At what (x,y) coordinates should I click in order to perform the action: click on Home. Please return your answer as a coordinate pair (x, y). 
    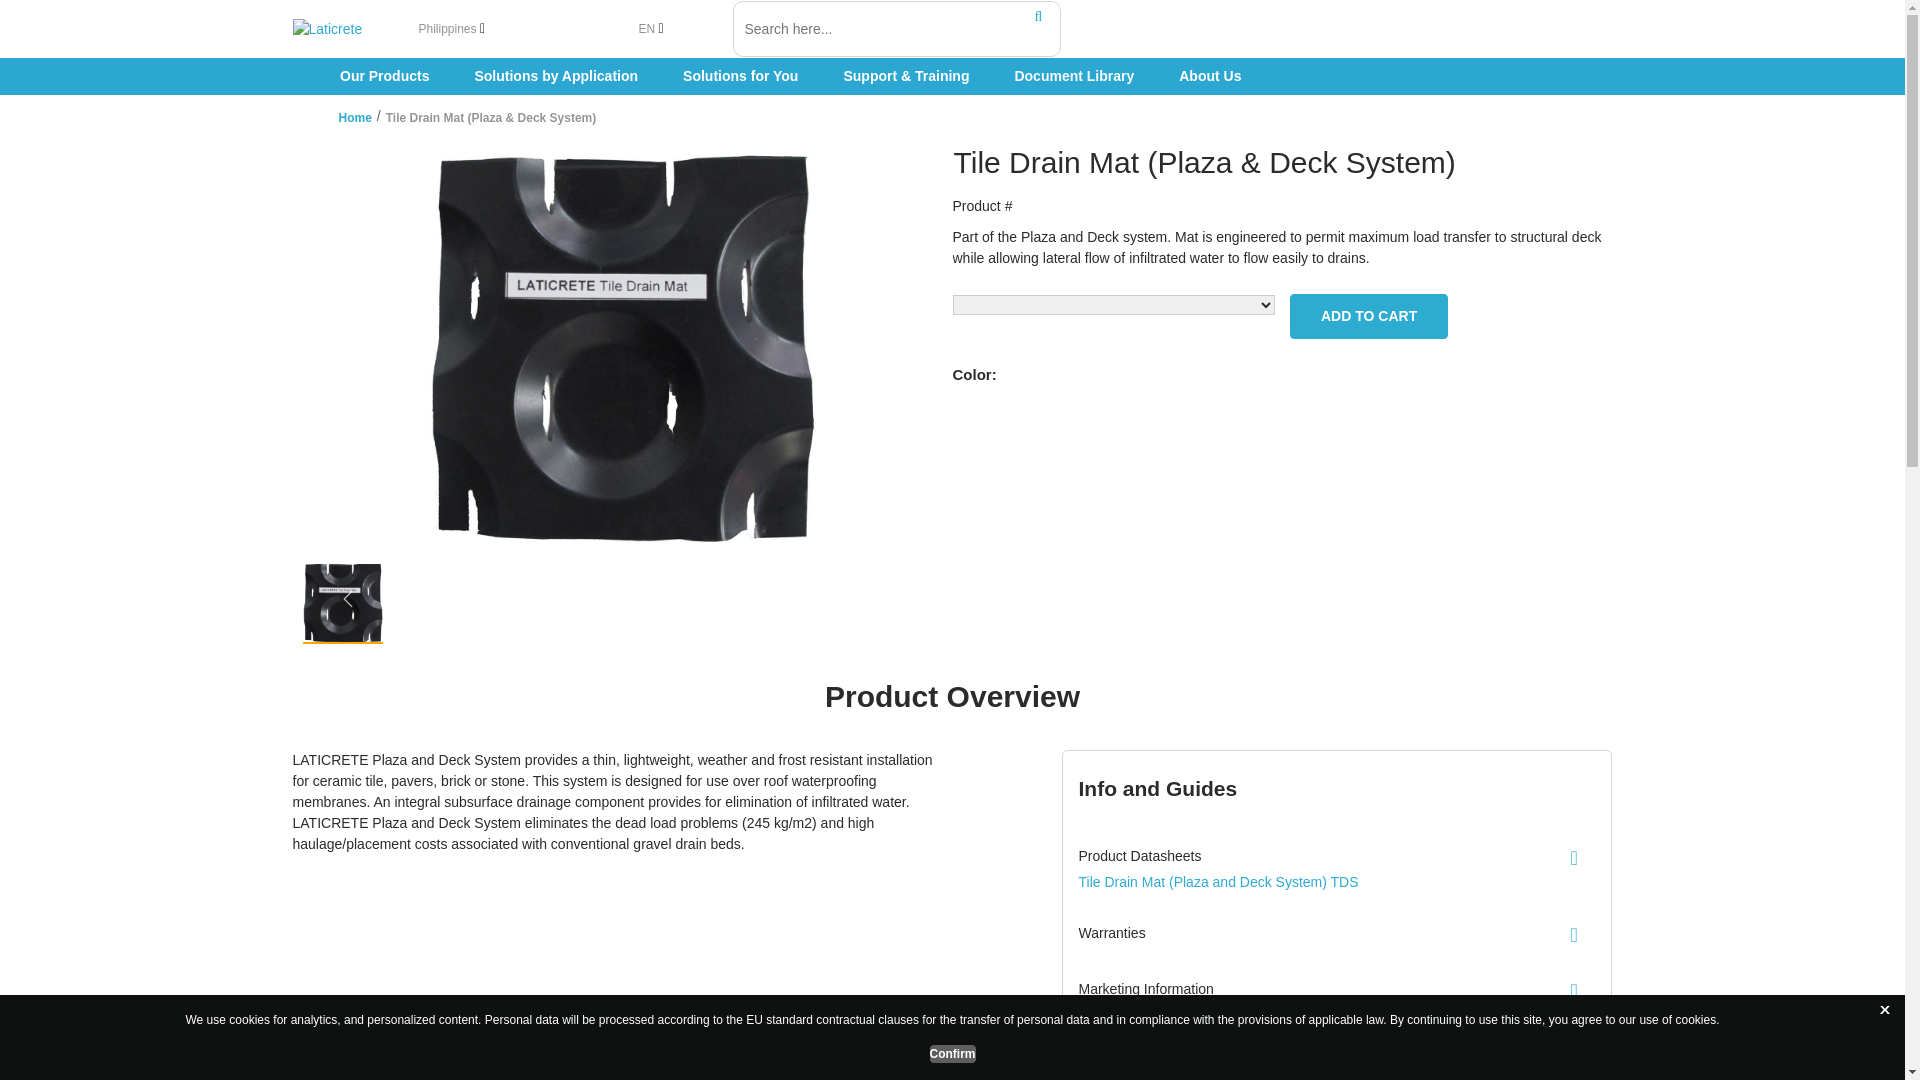
    Looking at the image, I should click on (354, 118).